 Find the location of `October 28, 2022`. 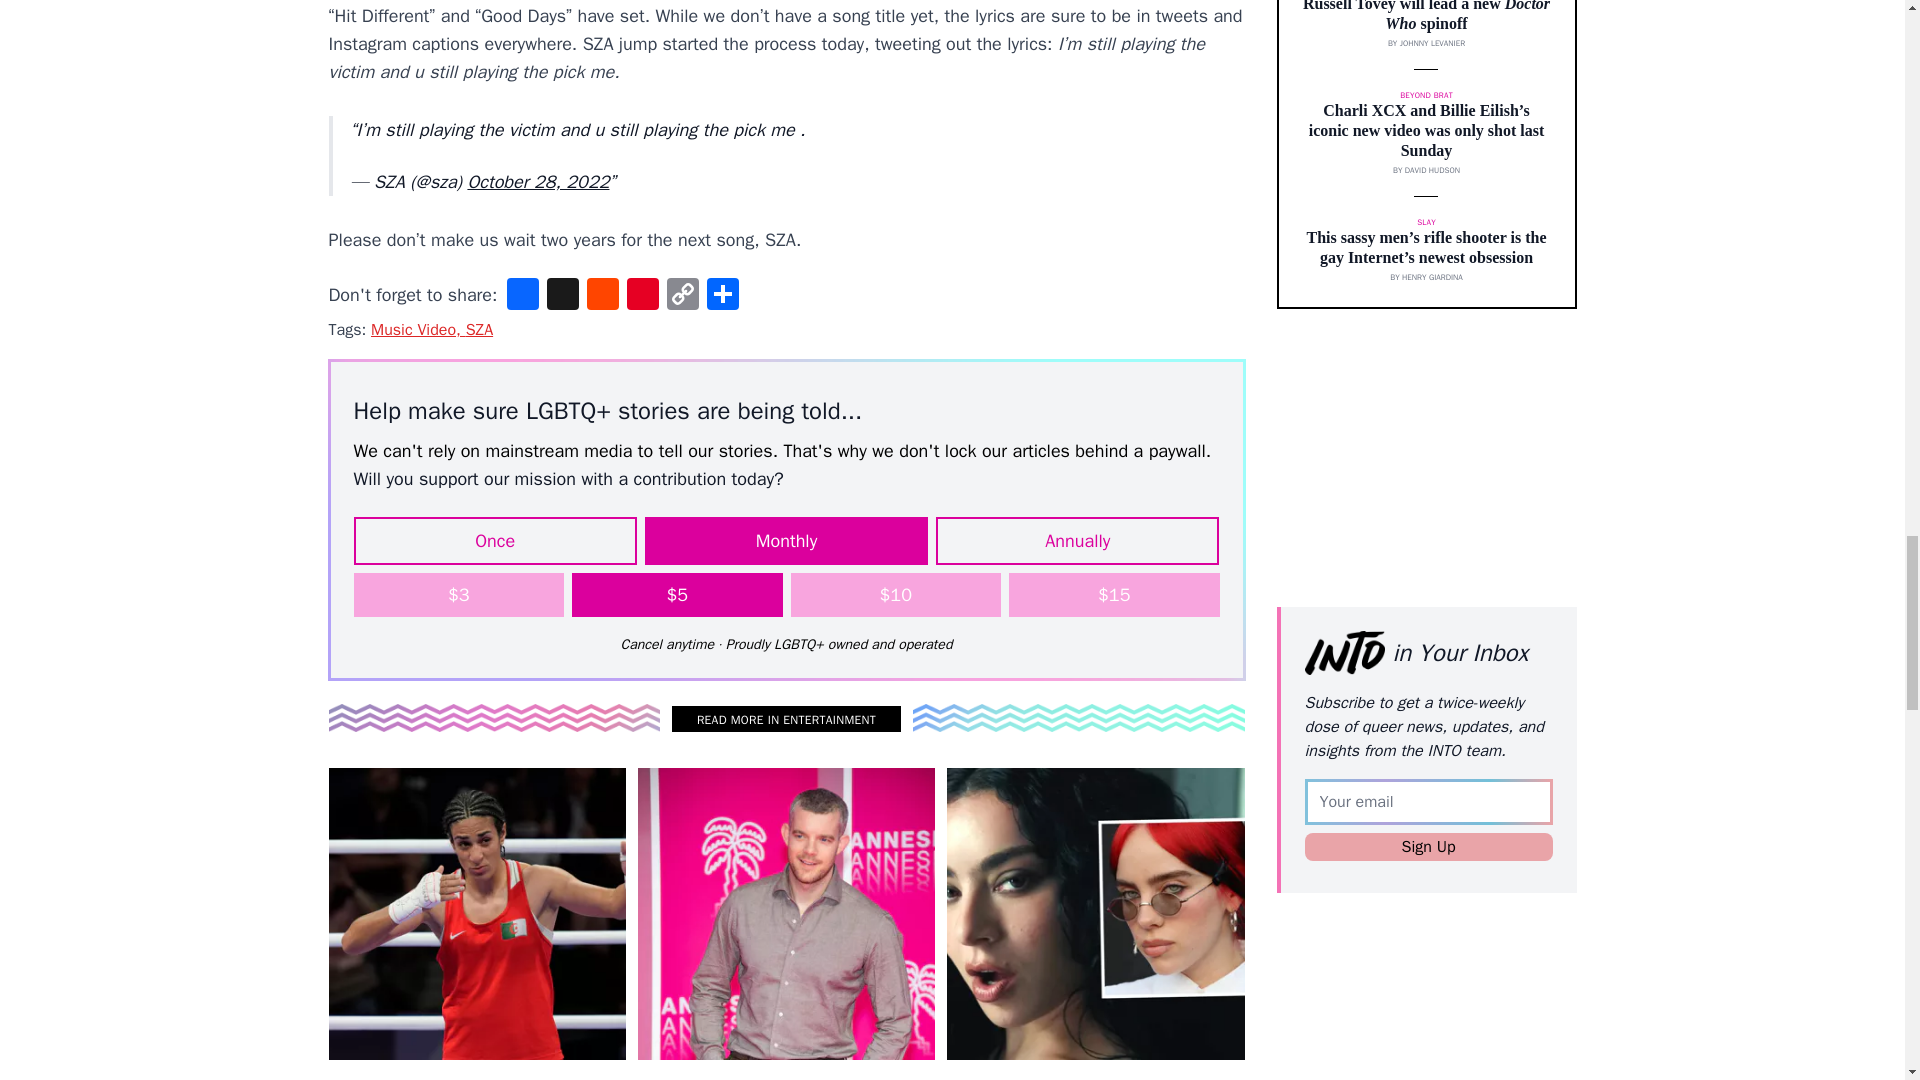

October 28, 2022 is located at coordinates (537, 182).